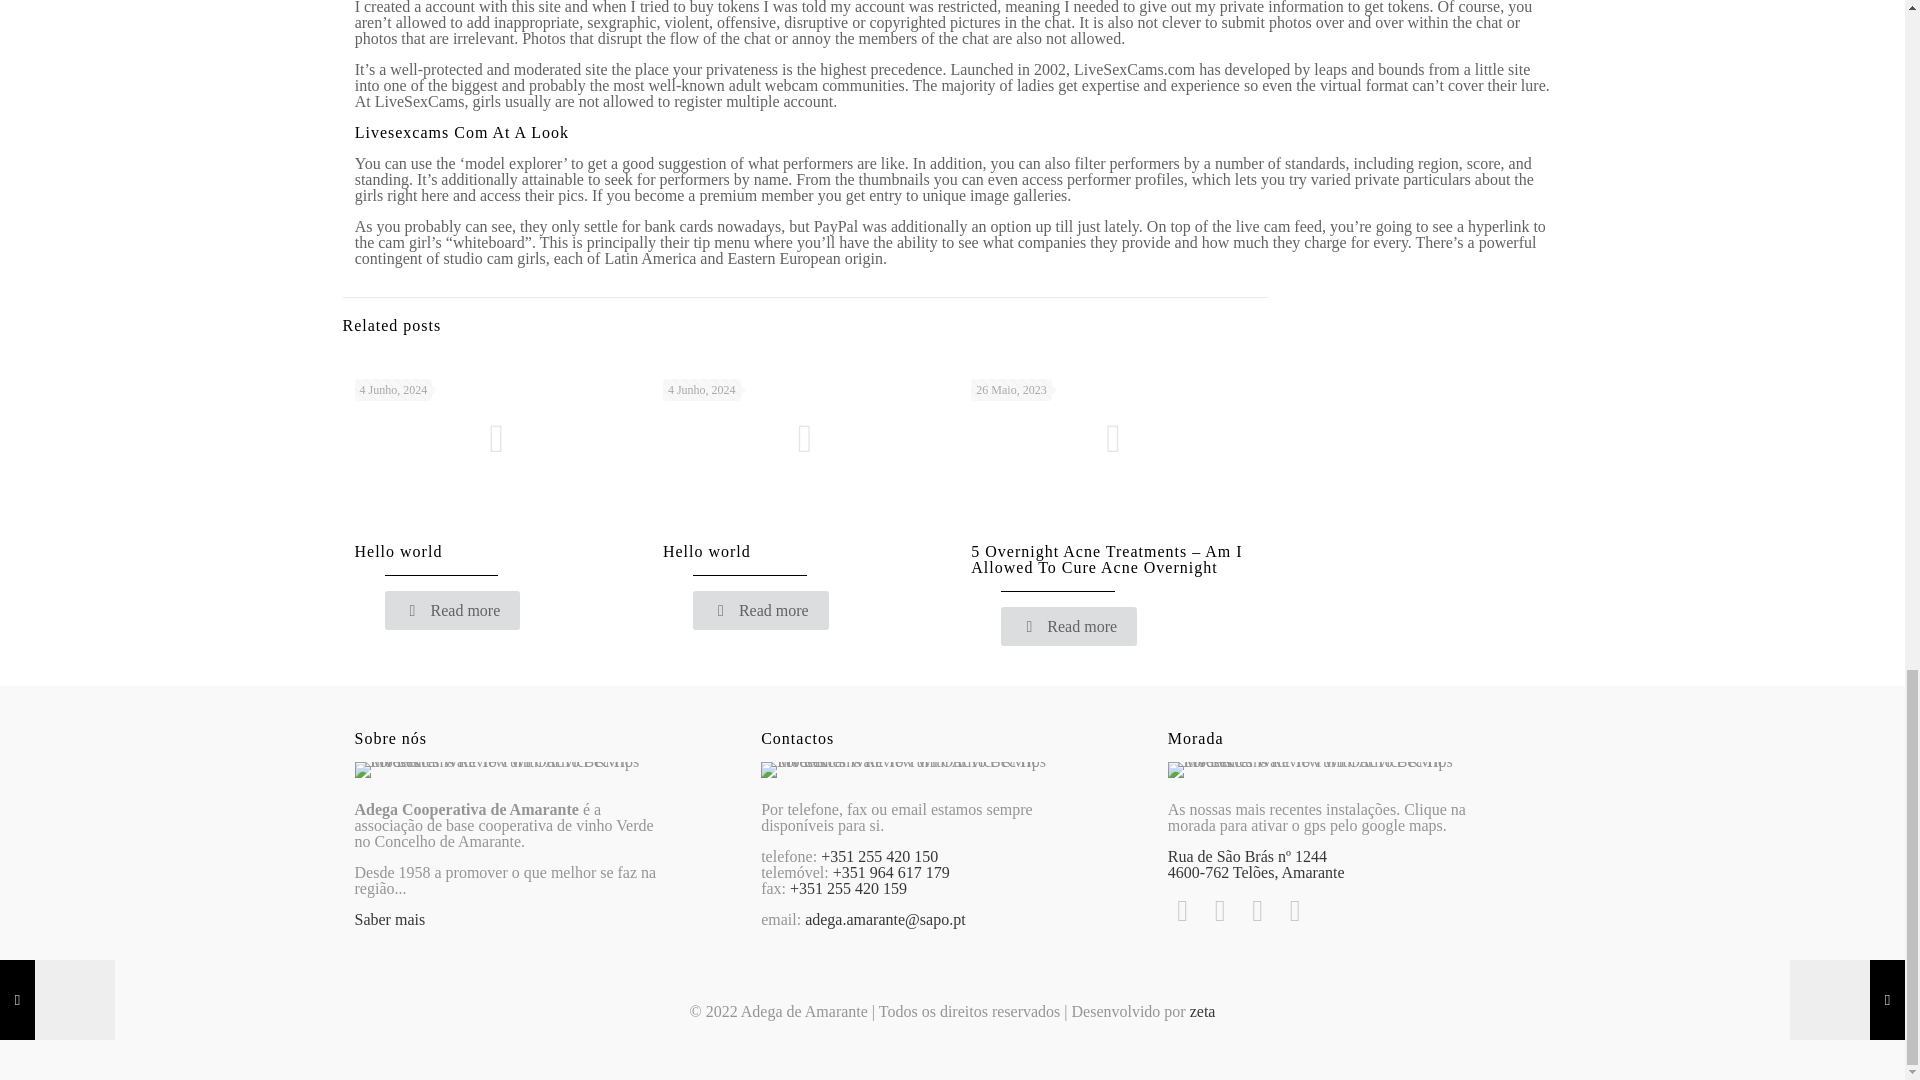  I want to click on Read more, so click(761, 610).